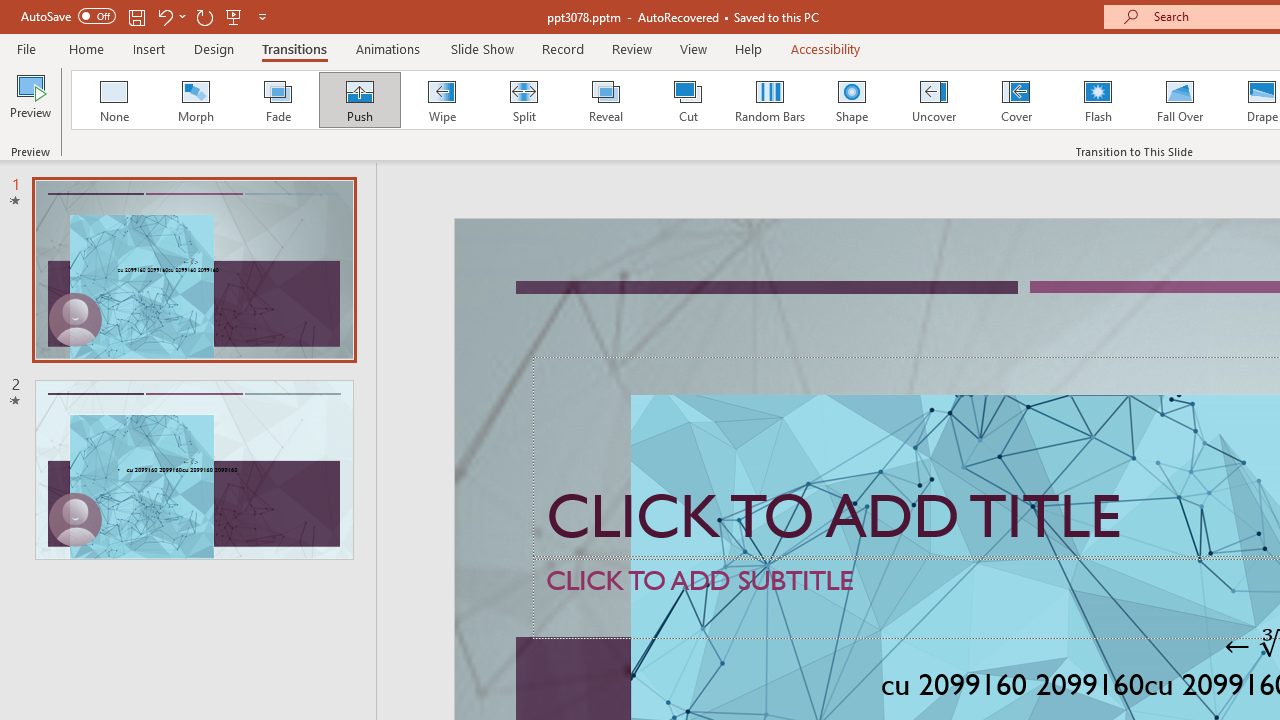 The height and width of the screenshot is (720, 1280). Describe the element at coordinates (1098, 100) in the screenshot. I see `Flash` at that location.